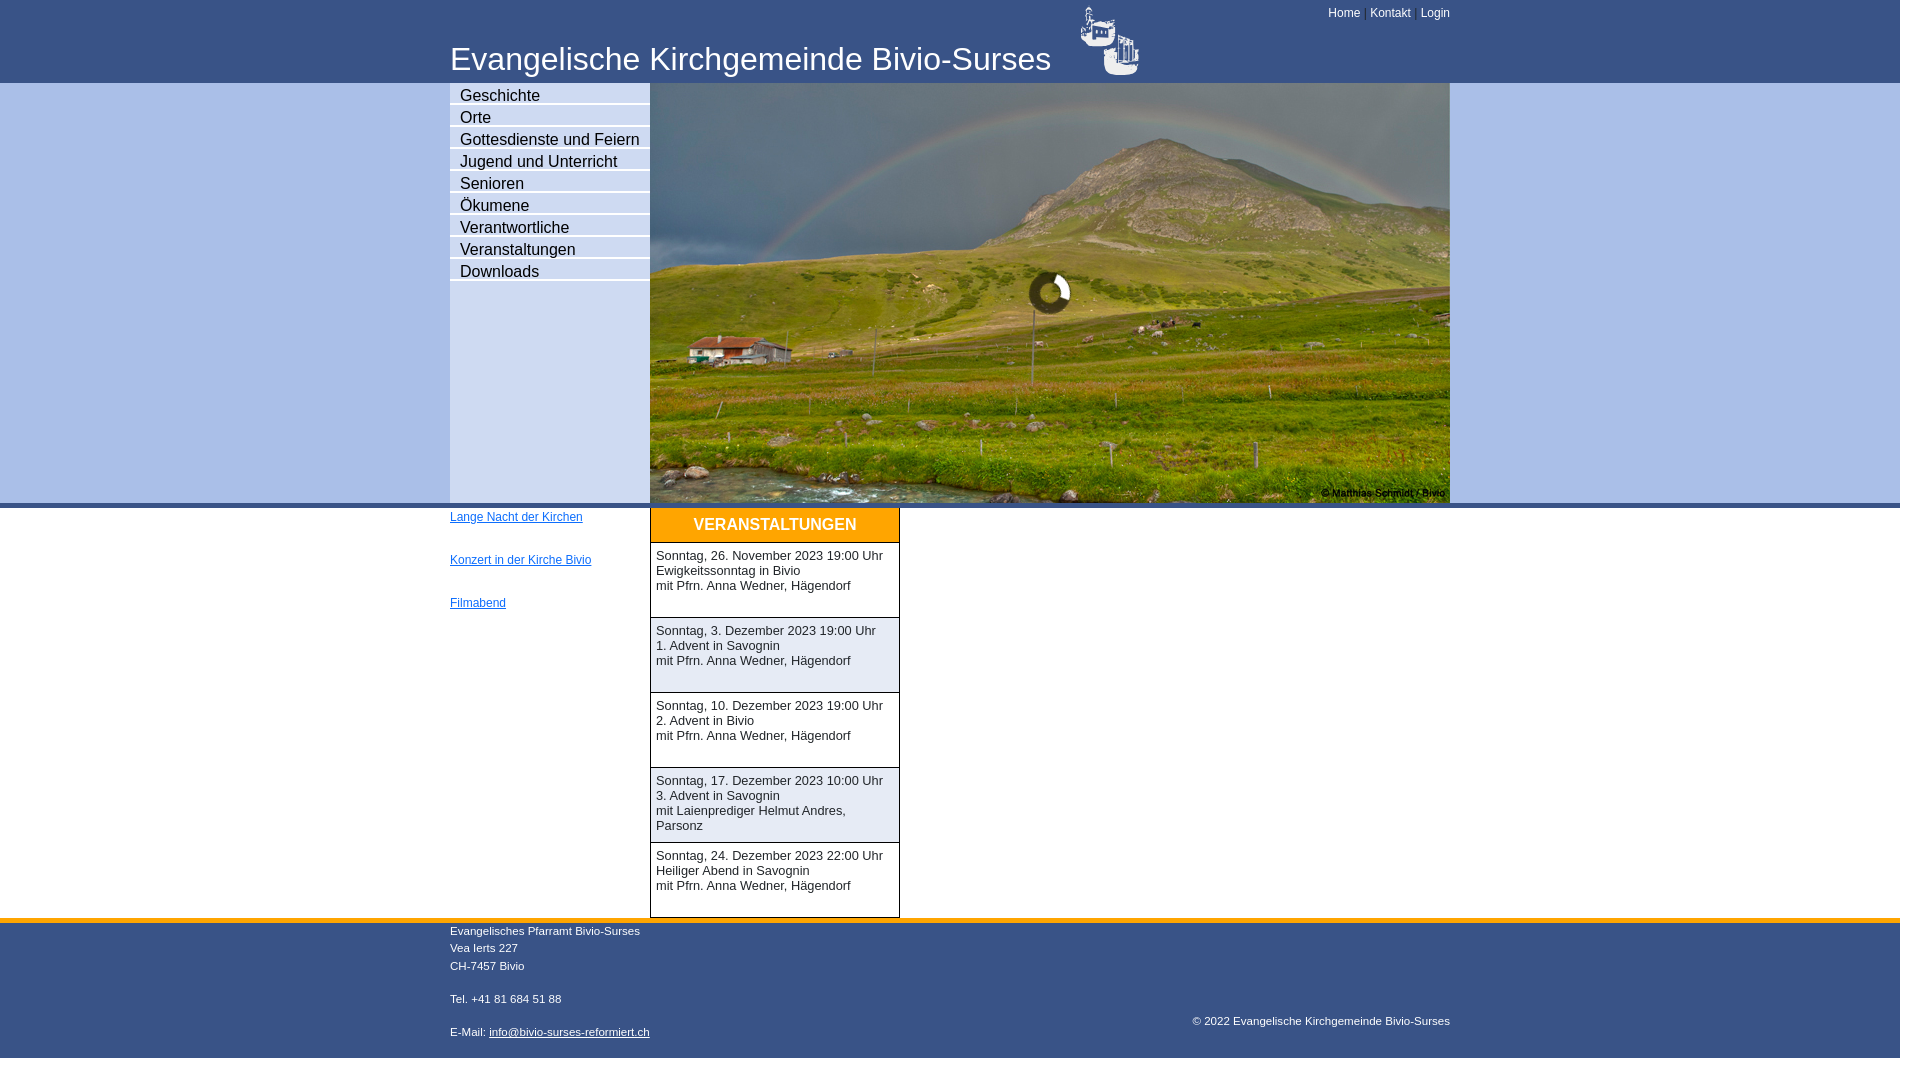  Describe the element at coordinates (516, 517) in the screenshot. I see `Lange Nacht der Kirchen` at that location.